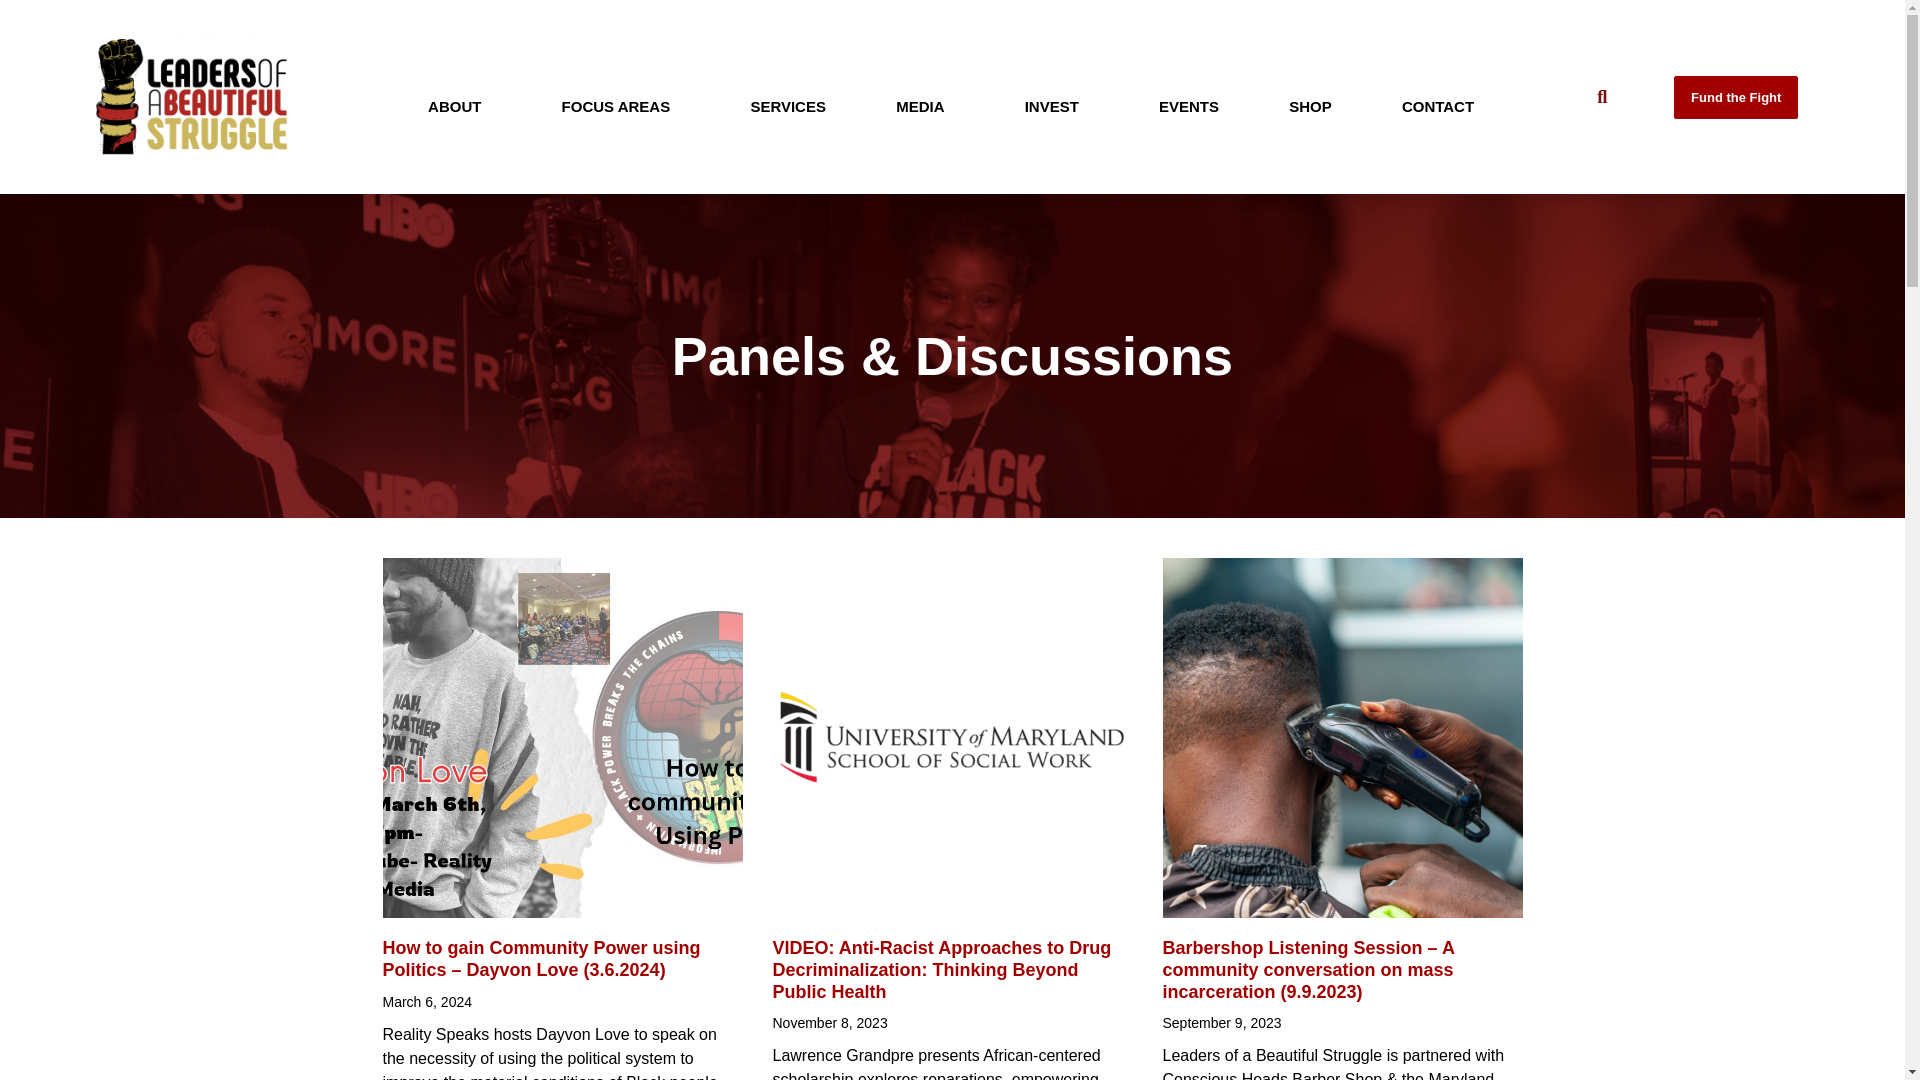 This screenshot has height=1080, width=1920. What do you see at coordinates (1188, 106) in the screenshot?
I see `EVENTS` at bounding box center [1188, 106].